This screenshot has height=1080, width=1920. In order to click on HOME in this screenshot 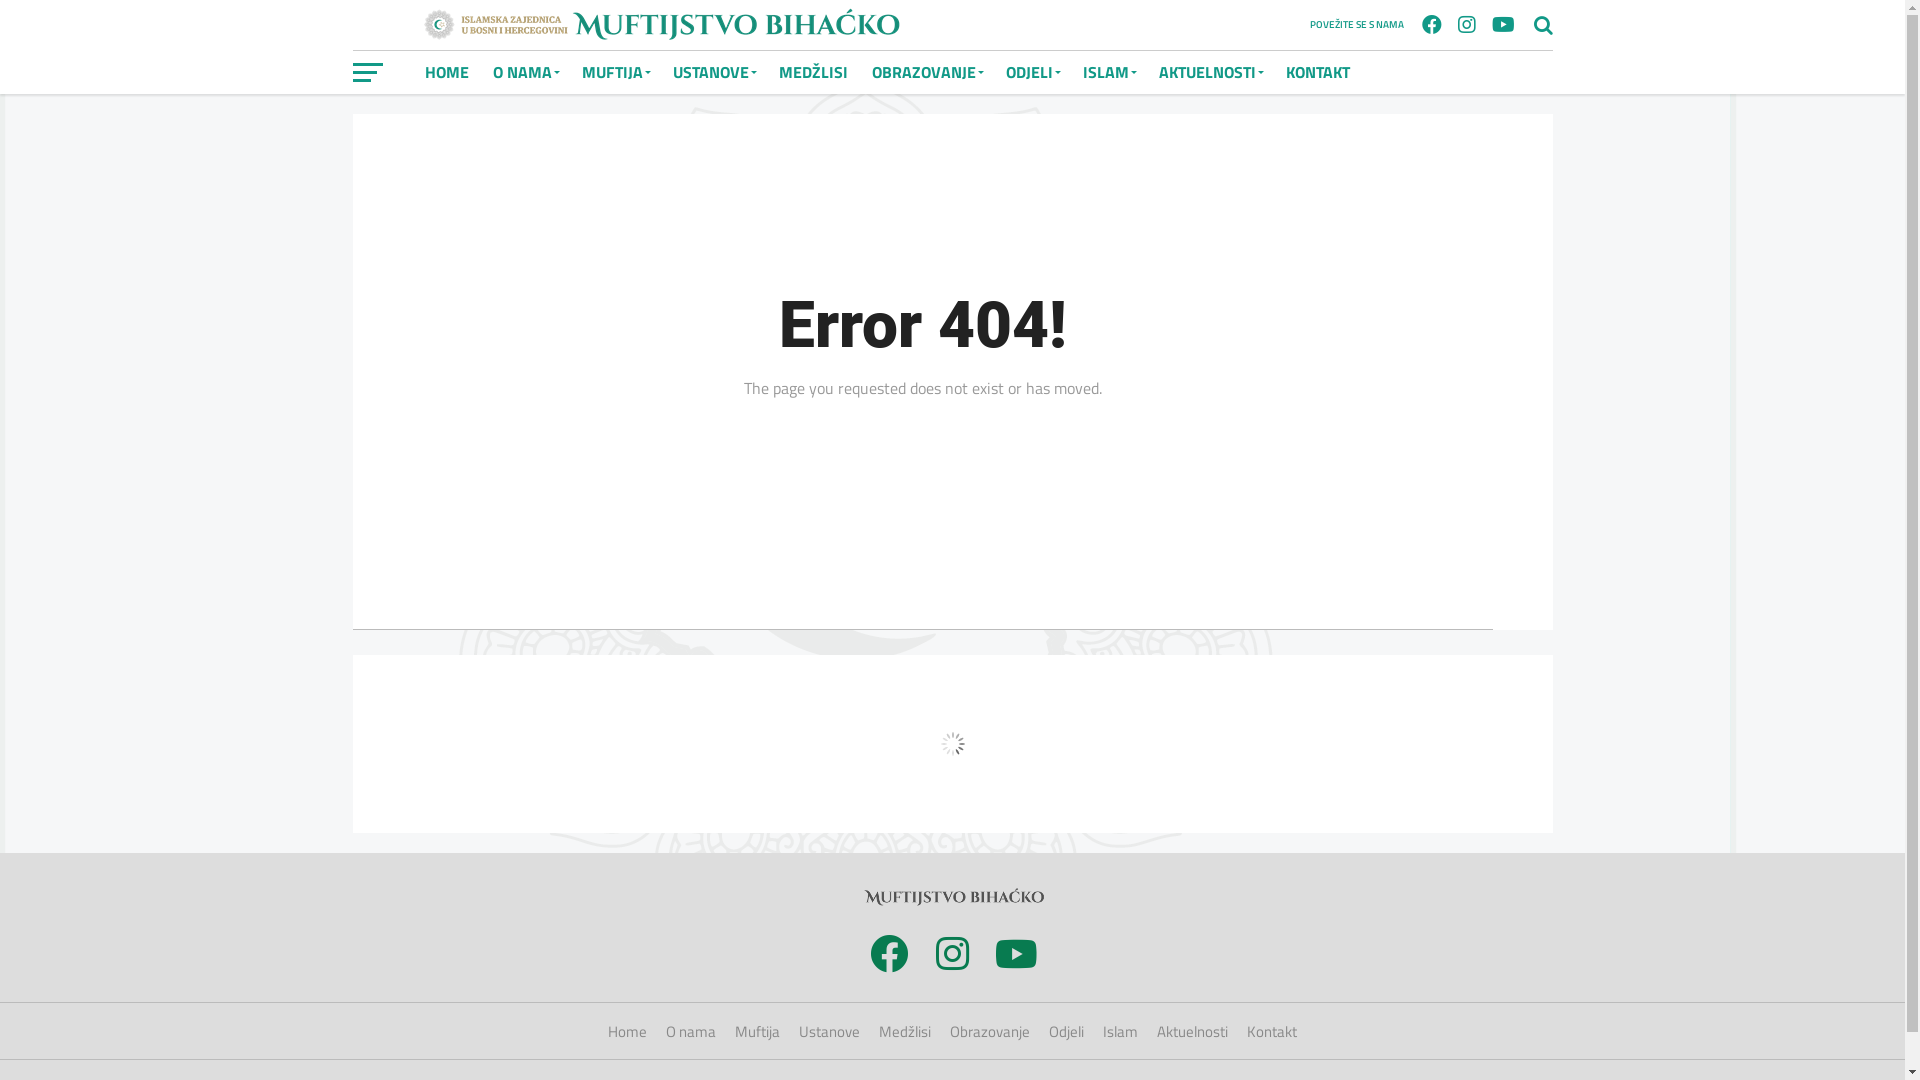, I will do `click(446, 72)`.